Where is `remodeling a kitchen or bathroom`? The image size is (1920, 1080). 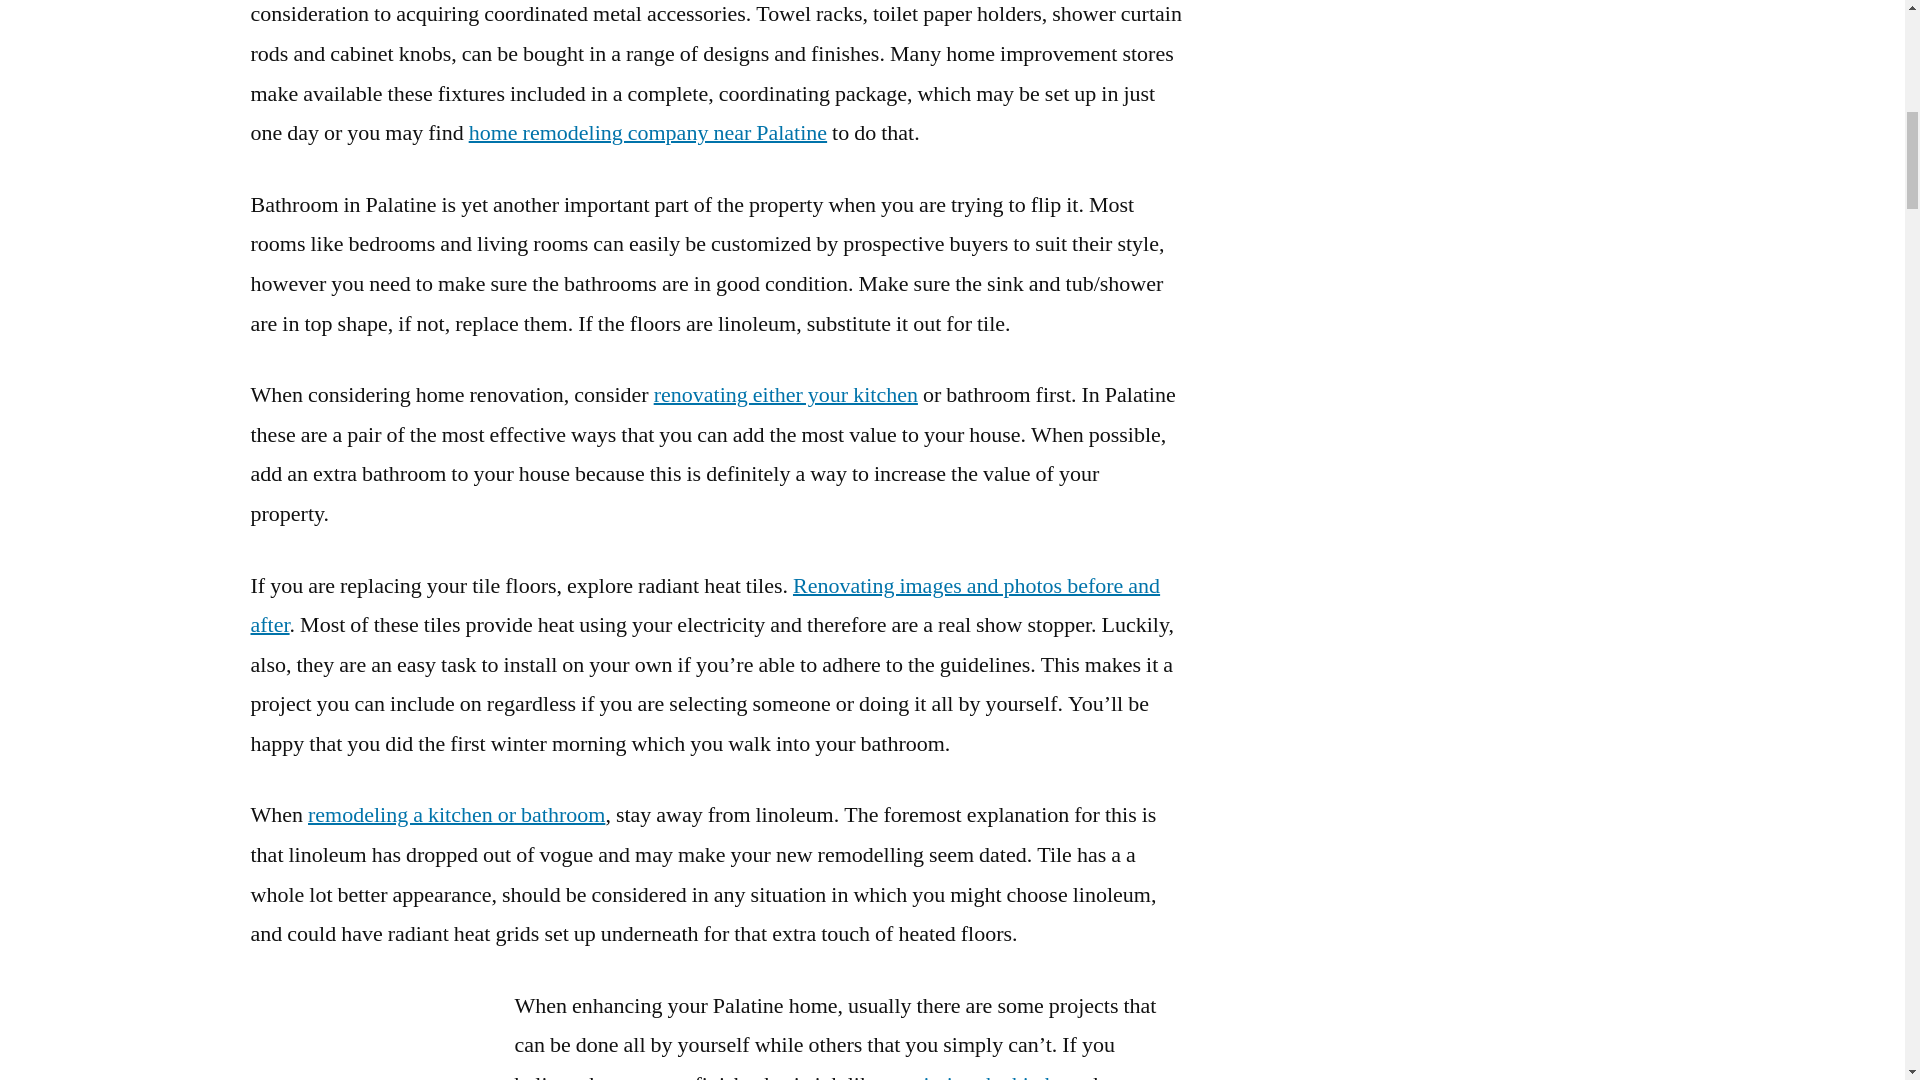
remodeling a kitchen or bathroom is located at coordinates (456, 815).